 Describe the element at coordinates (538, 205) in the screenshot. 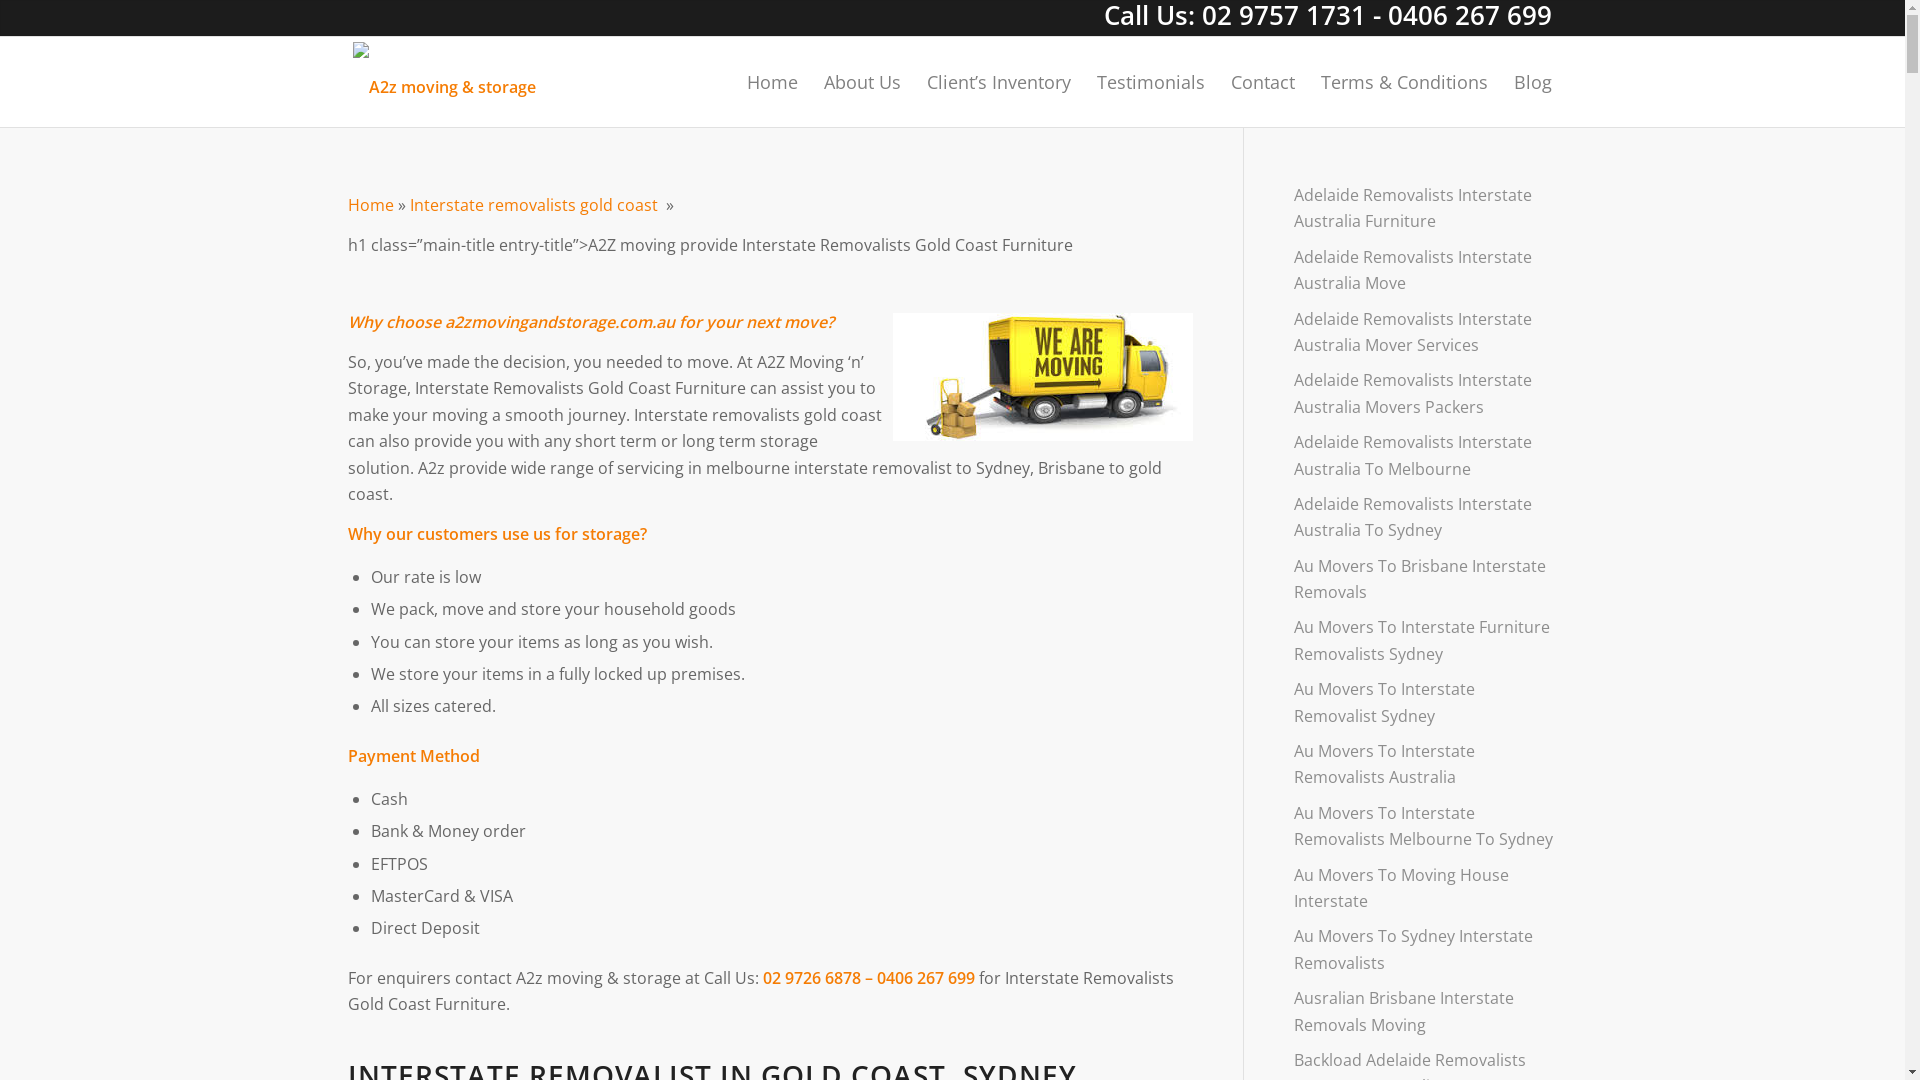

I see `Interstate removalists gold coast  ` at that location.